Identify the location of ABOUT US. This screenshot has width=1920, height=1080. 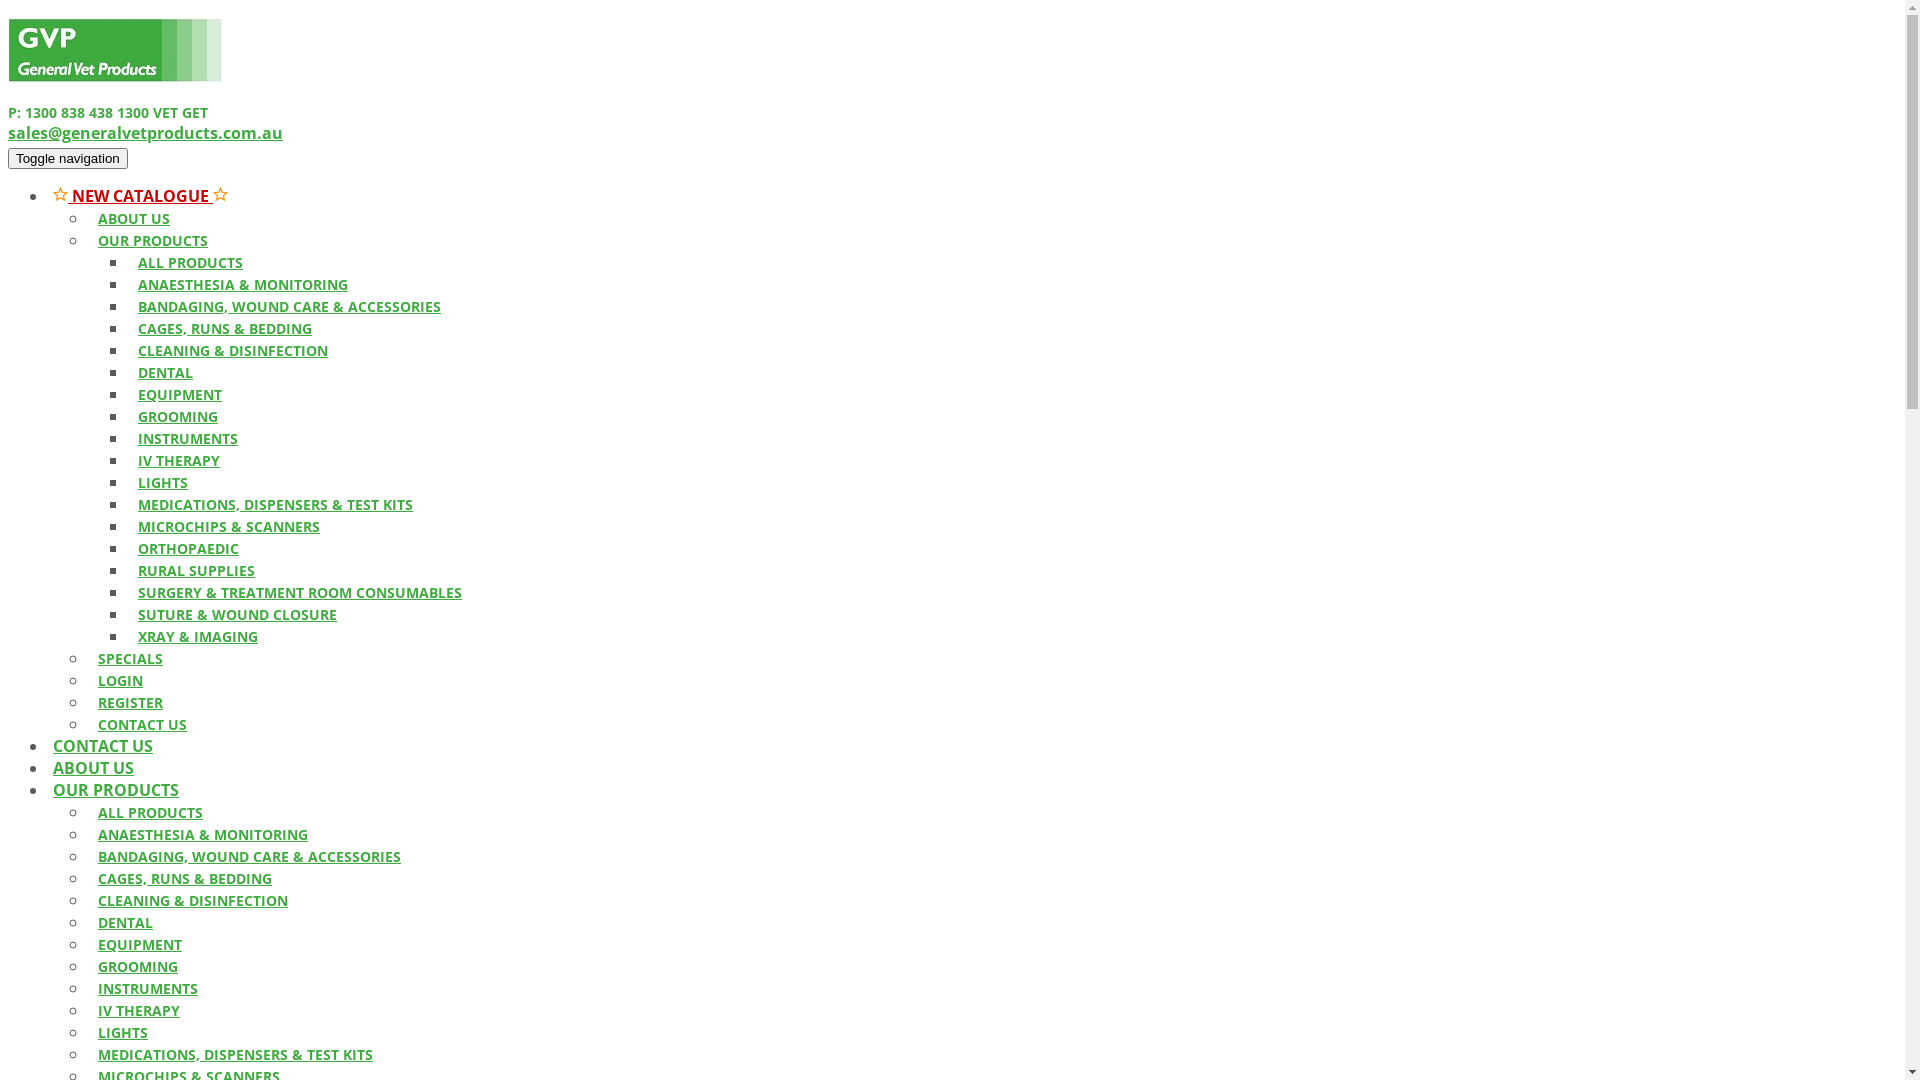
(94, 768).